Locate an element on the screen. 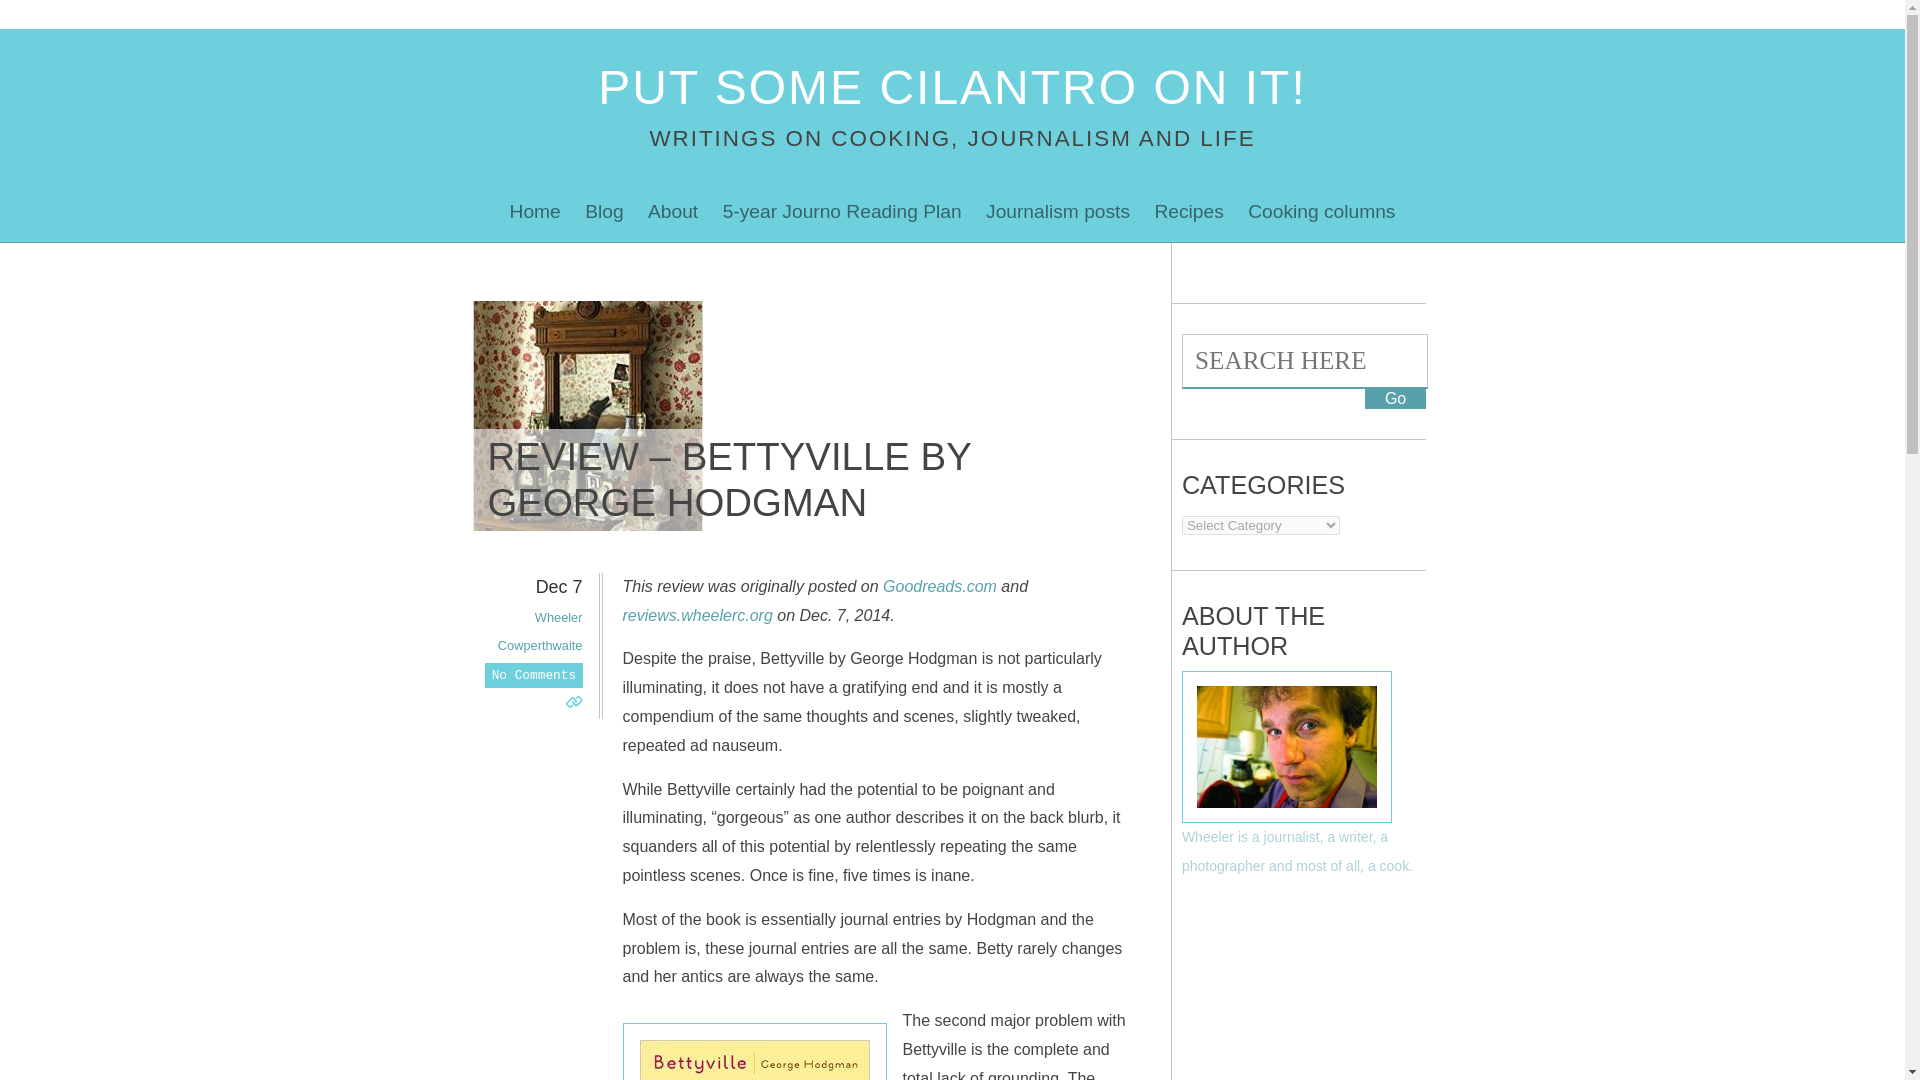 Image resolution: width=1920 pixels, height=1080 pixels. Posts by Wheeler Cowperthwaite is located at coordinates (540, 632).